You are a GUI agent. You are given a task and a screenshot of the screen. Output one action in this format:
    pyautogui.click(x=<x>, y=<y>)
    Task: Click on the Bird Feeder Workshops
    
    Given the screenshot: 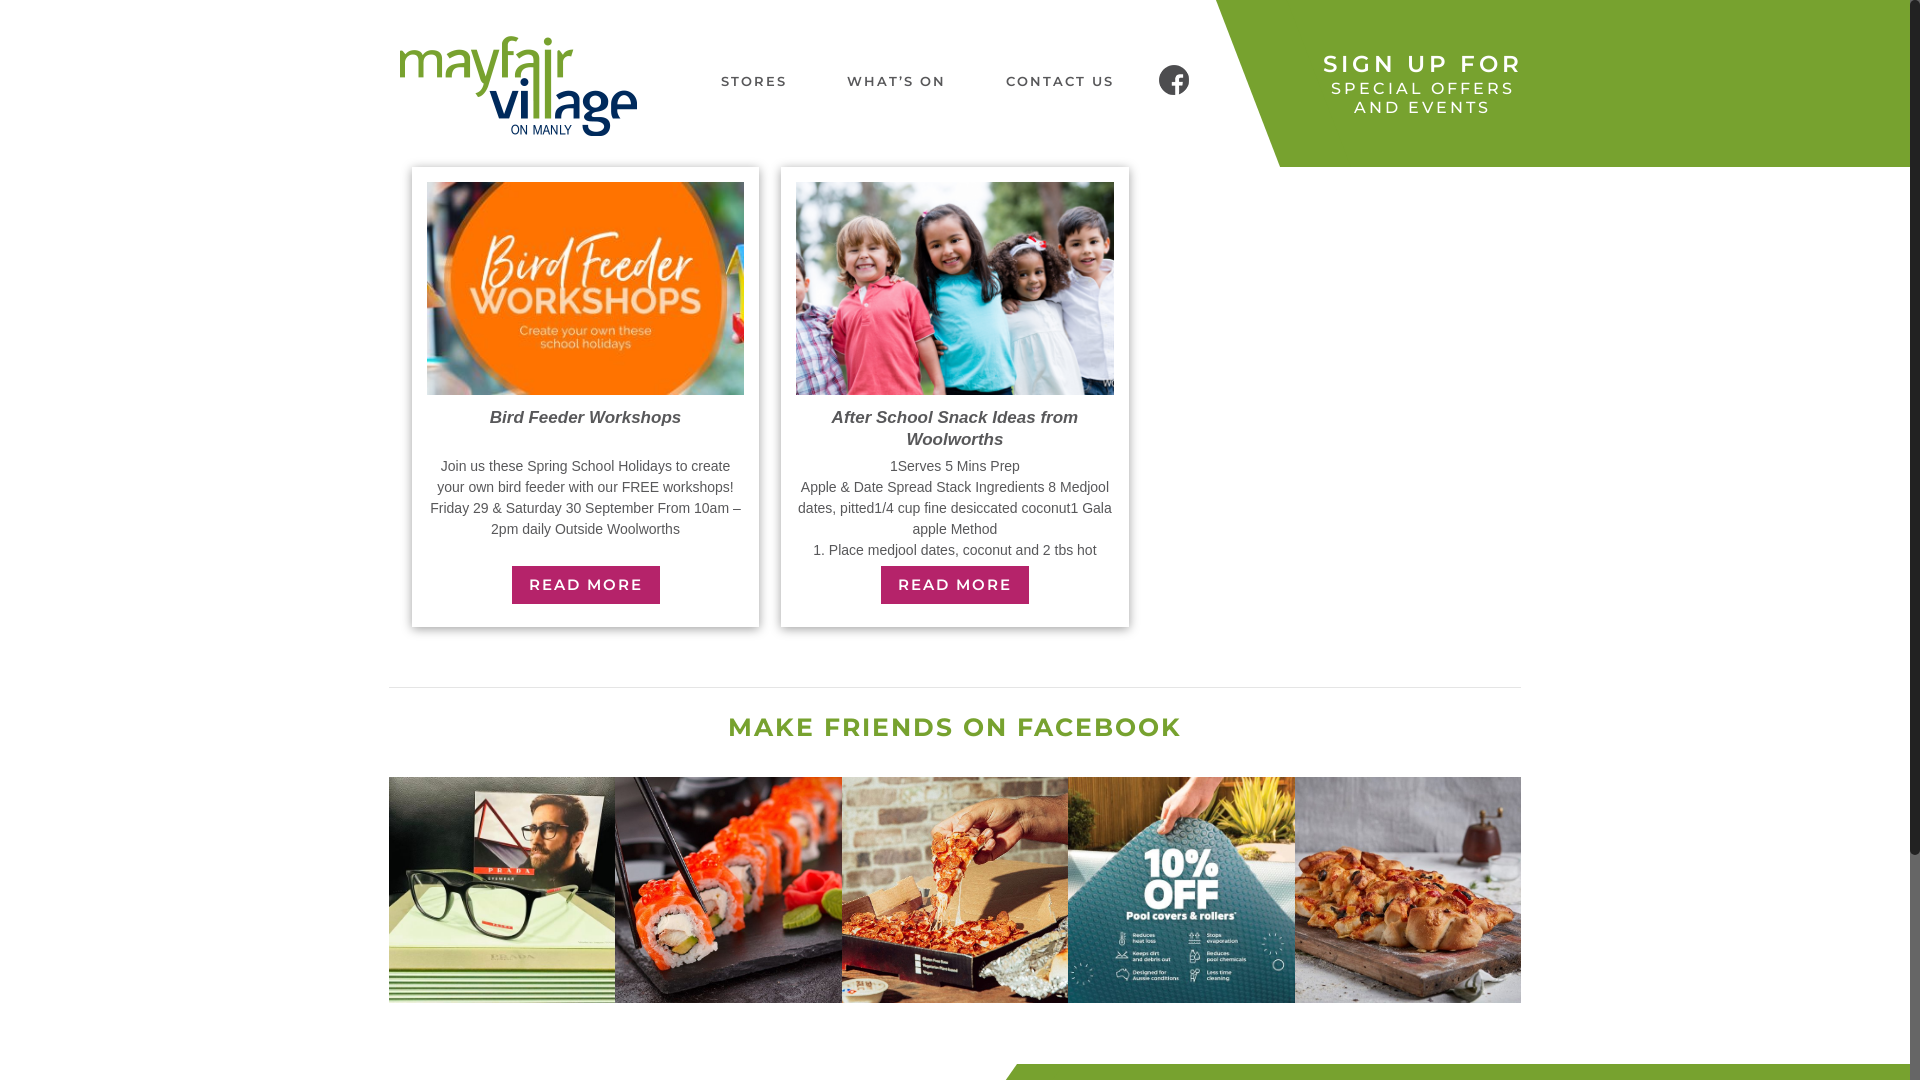 What is the action you would take?
    pyautogui.click(x=585, y=418)
    